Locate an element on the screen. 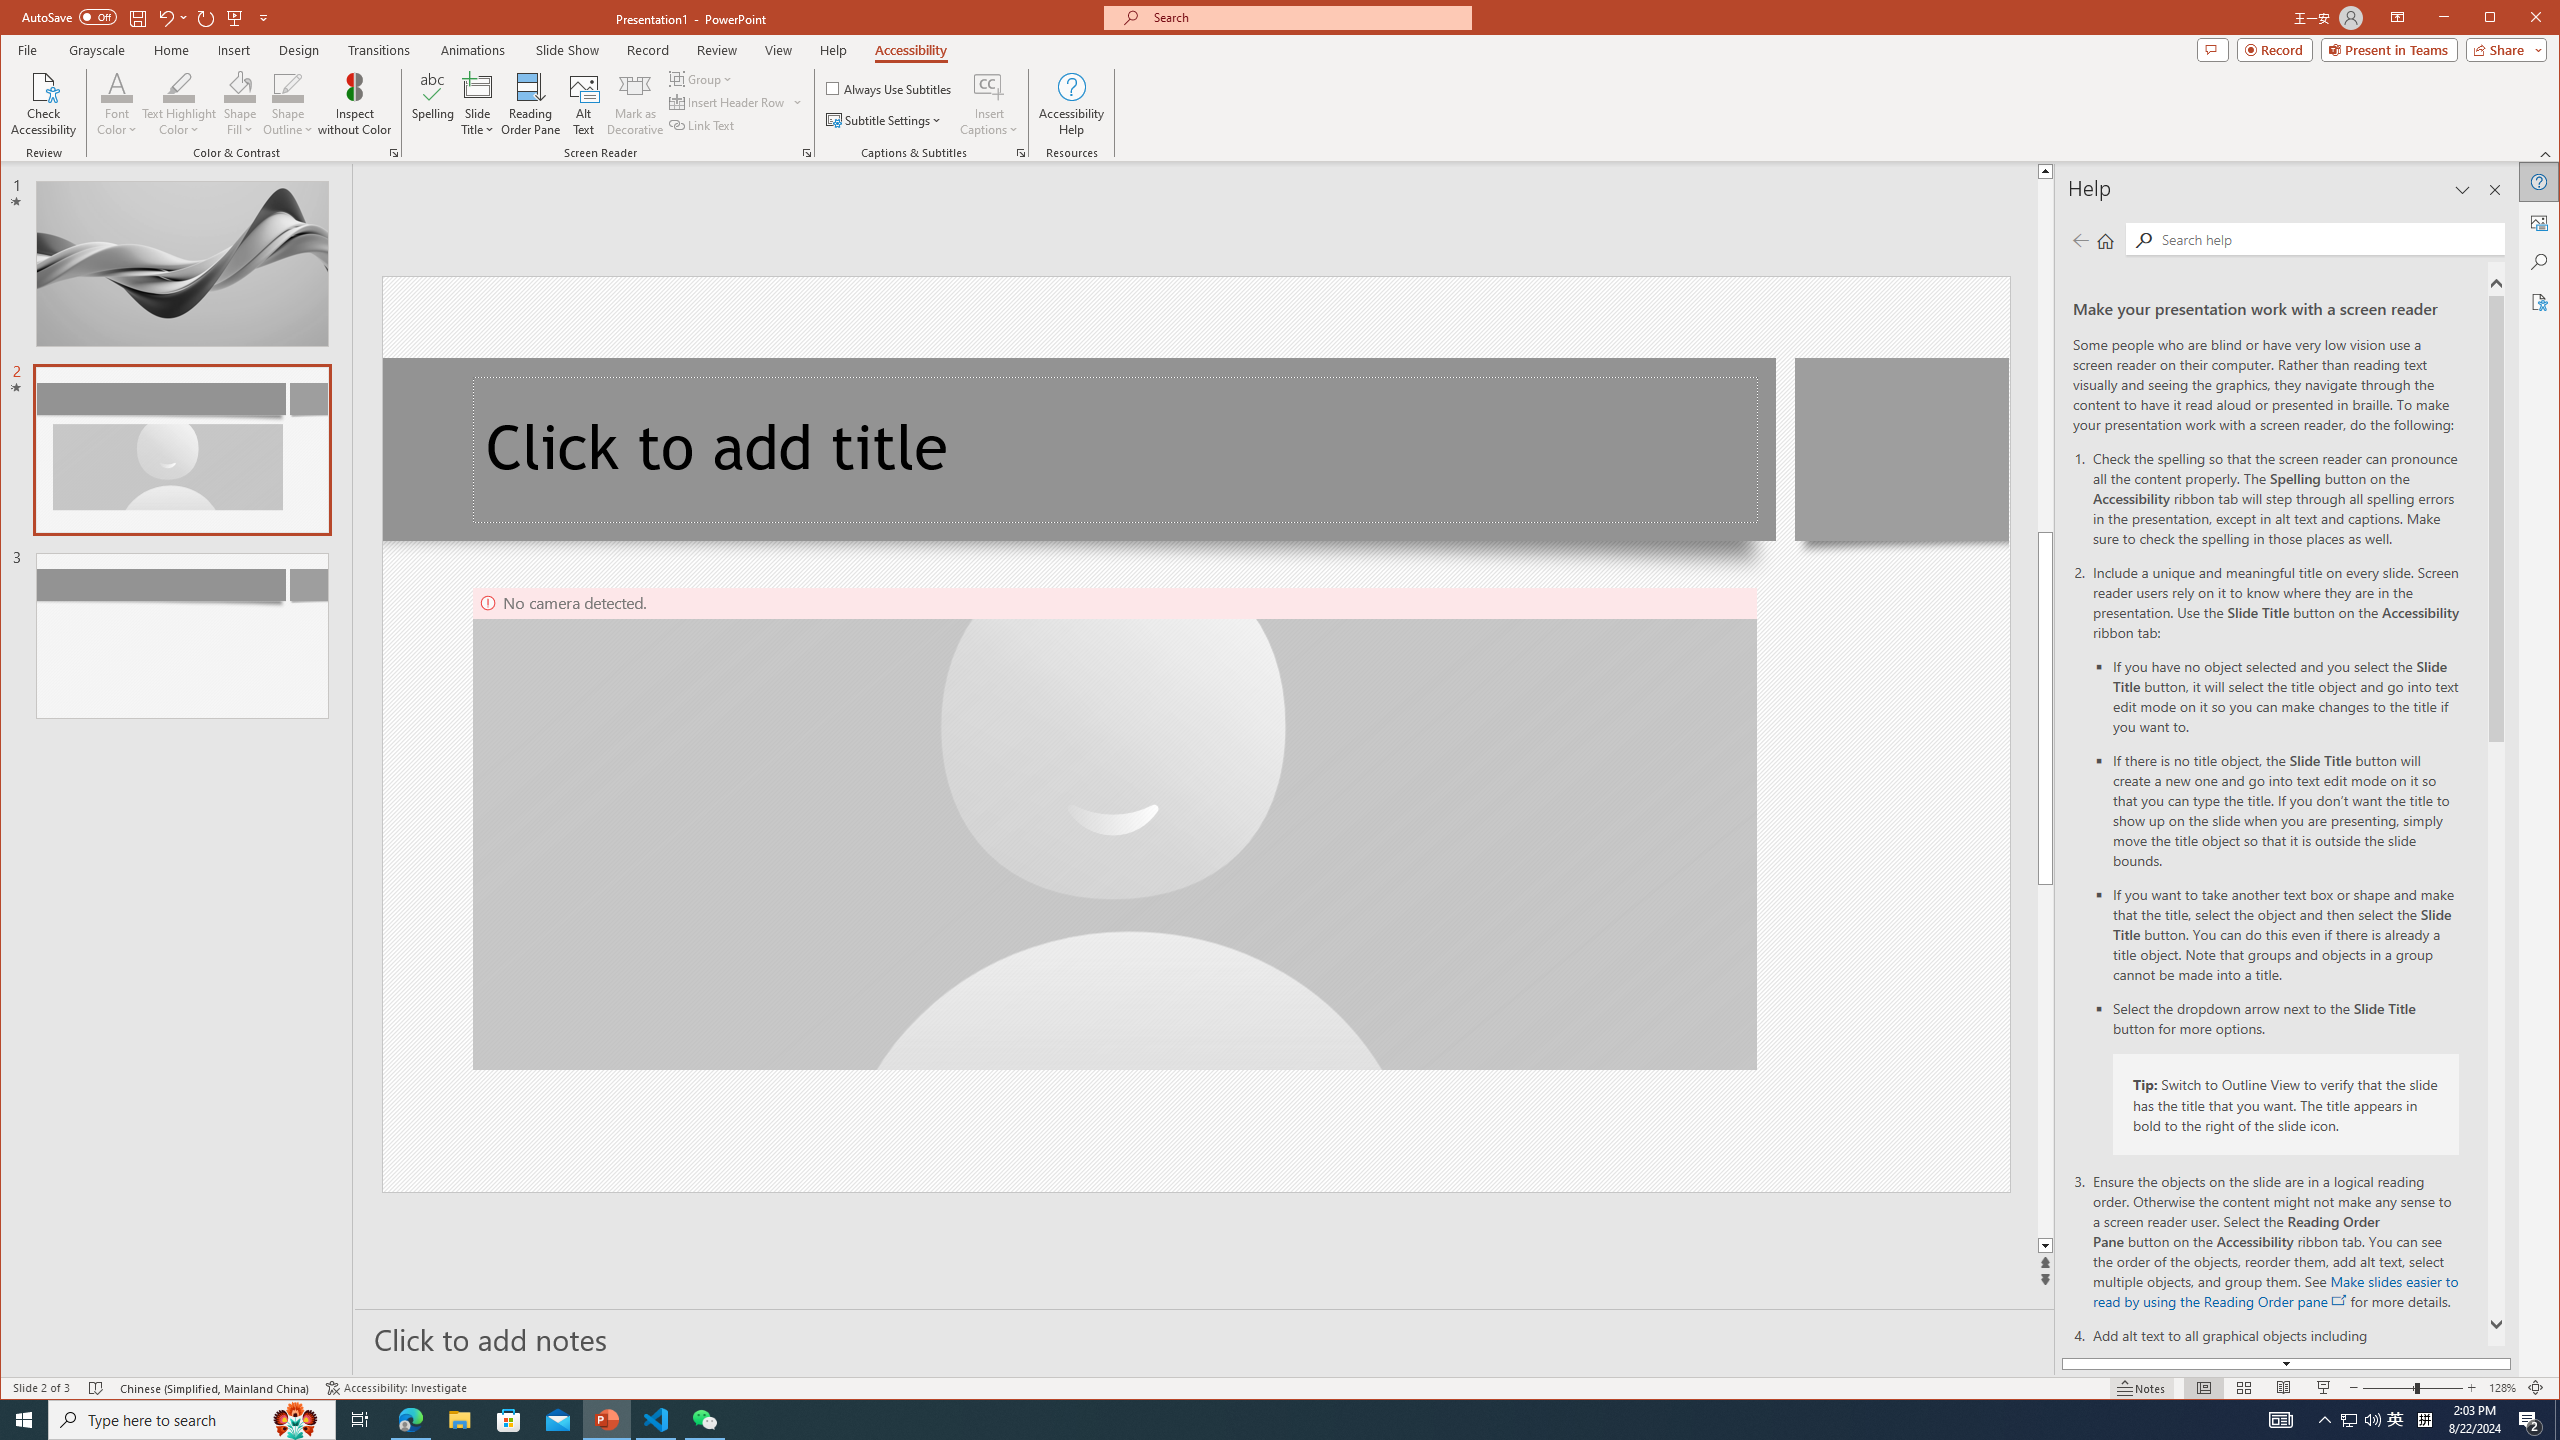 The height and width of the screenshot is (1440, 2560). User Promoted Notification Area is located at coordinates (2361, 1420).